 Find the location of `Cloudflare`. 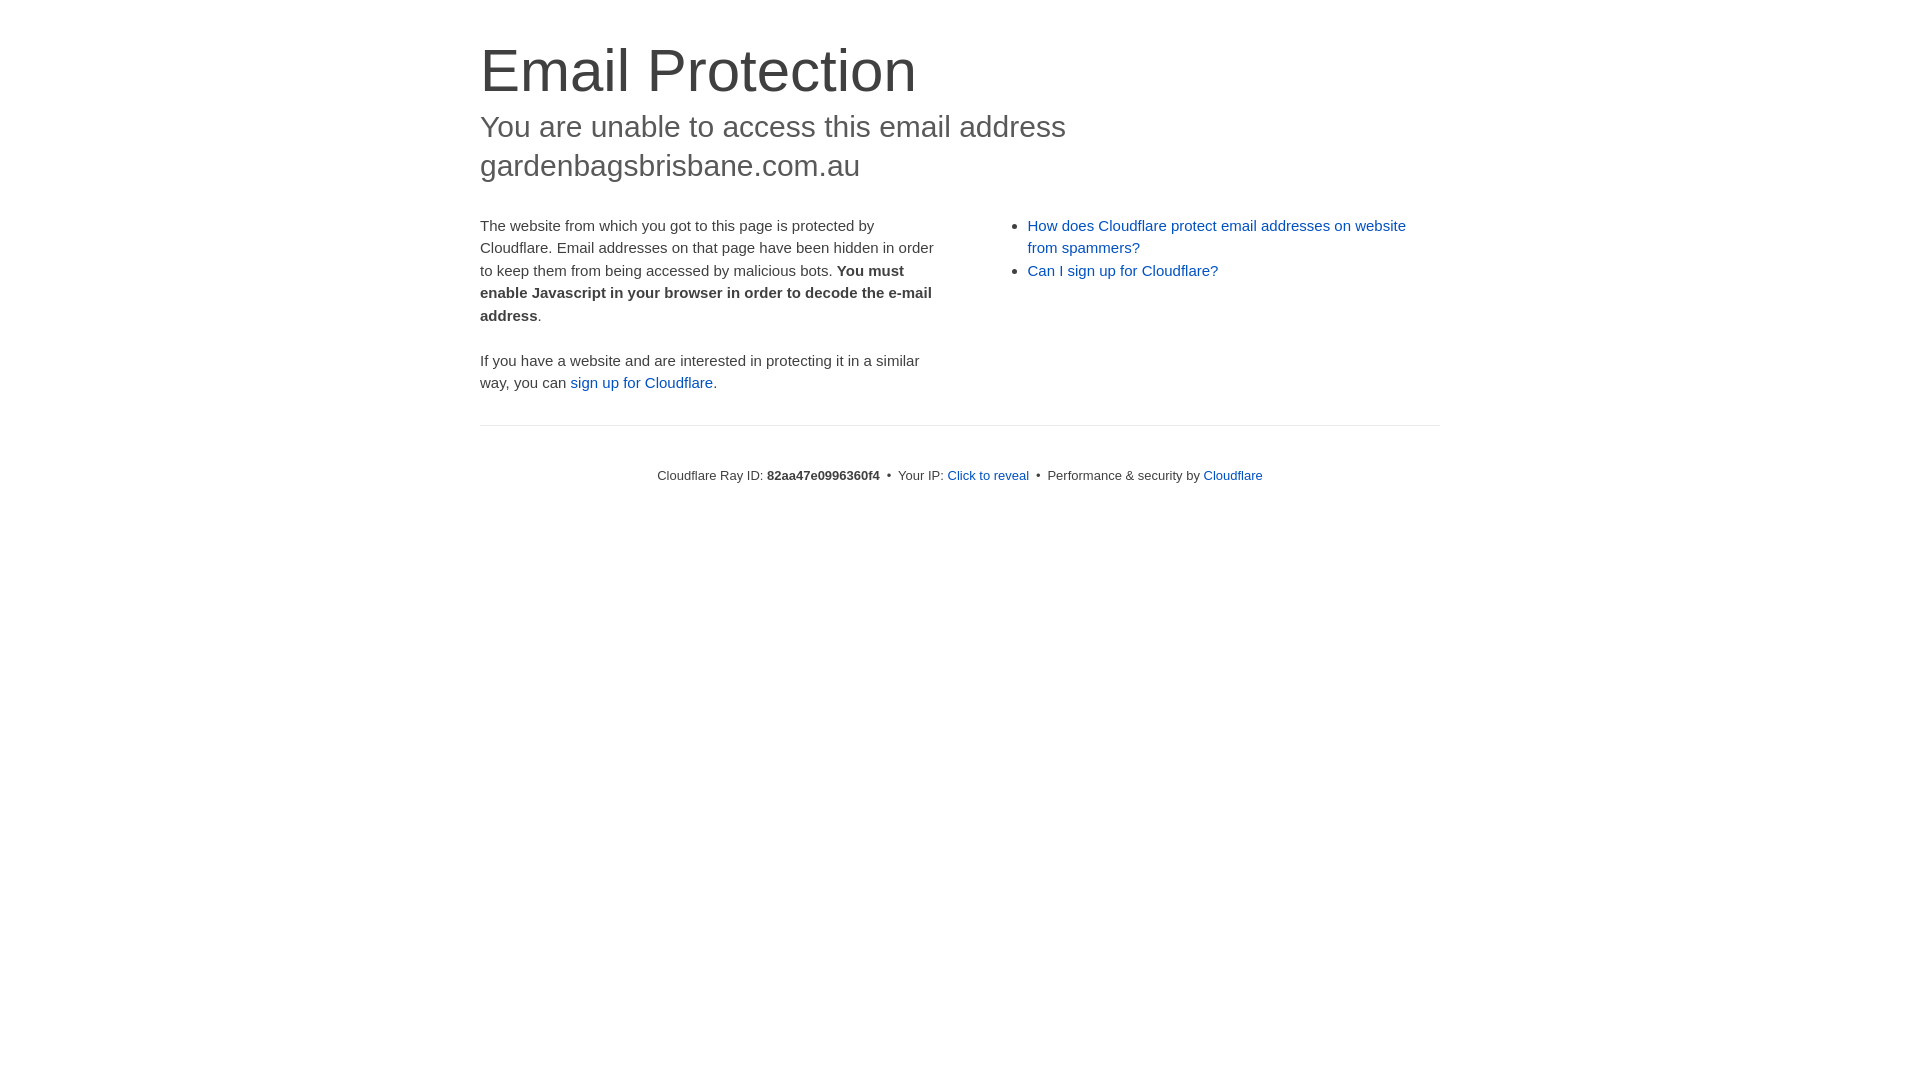

Cloudflare is located at coordinates (1234, 476).